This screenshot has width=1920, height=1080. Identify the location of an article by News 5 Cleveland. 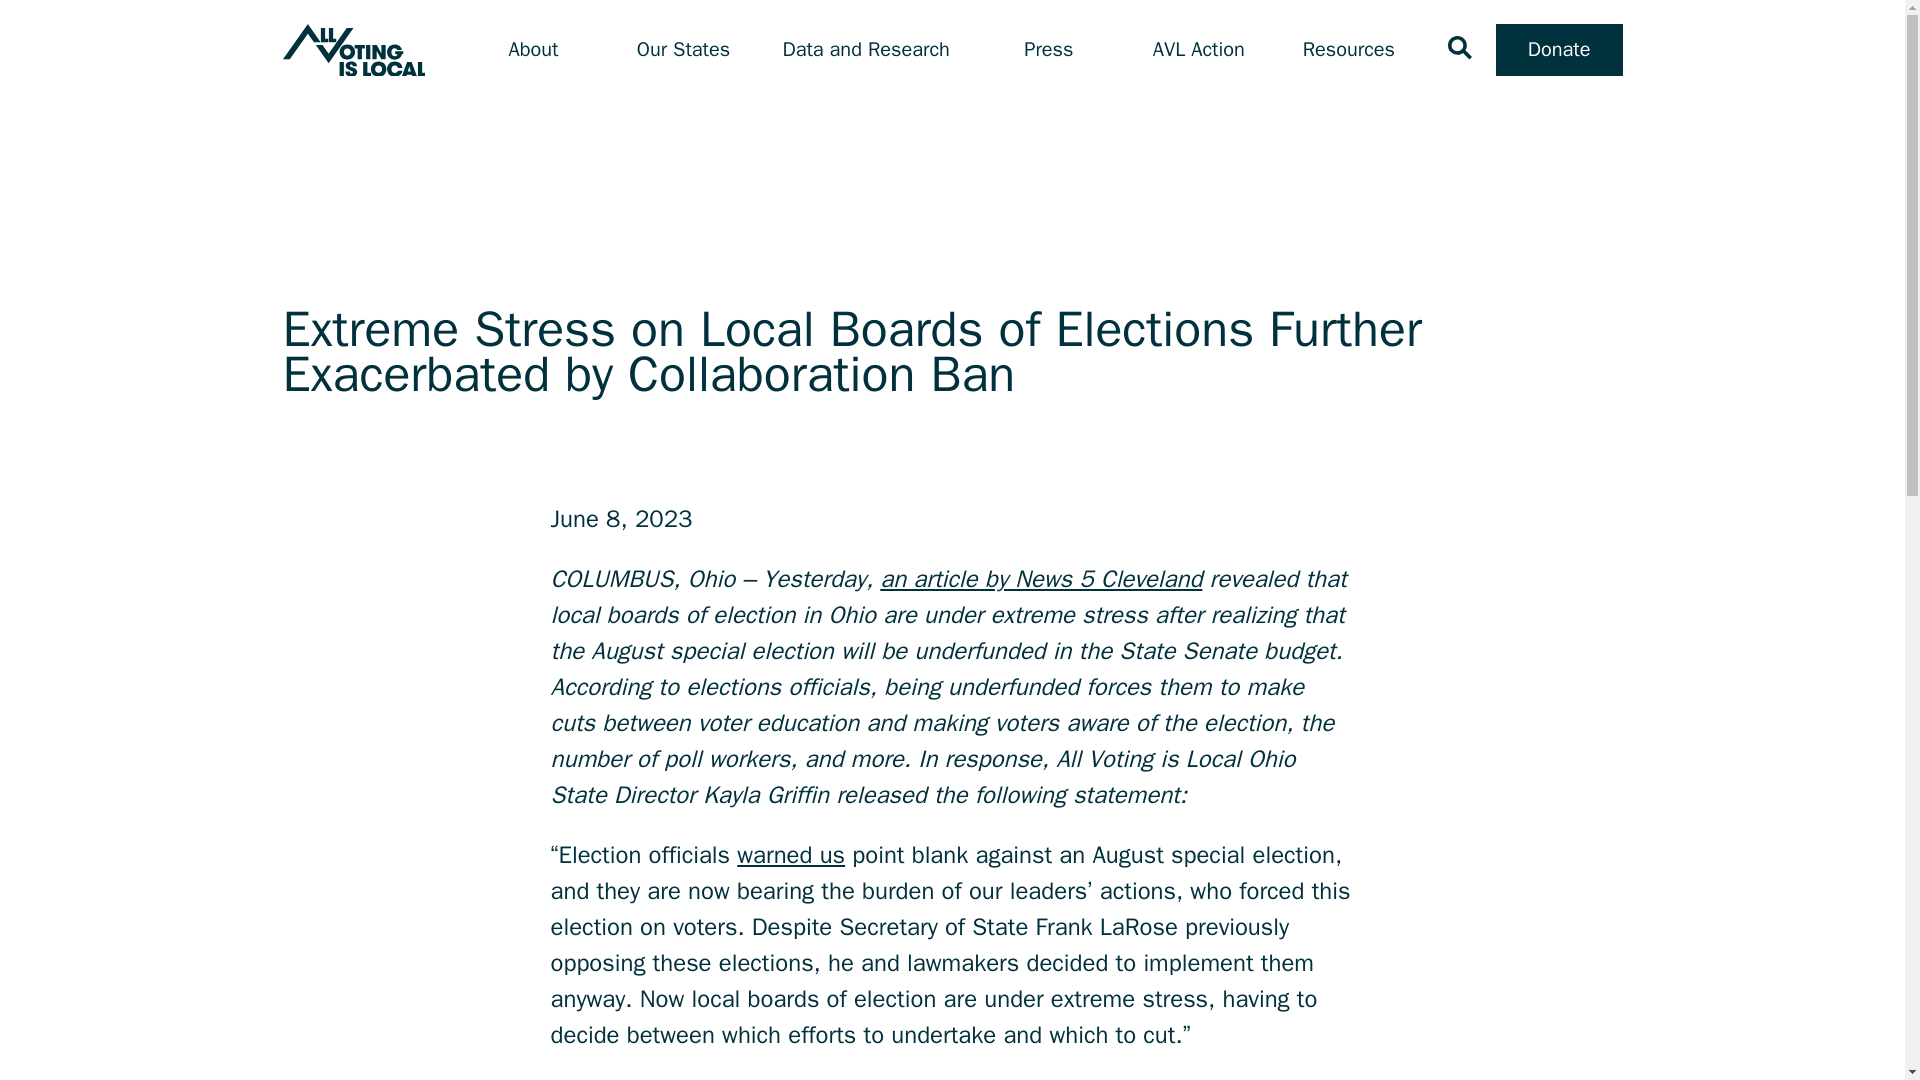
(1040, 578).